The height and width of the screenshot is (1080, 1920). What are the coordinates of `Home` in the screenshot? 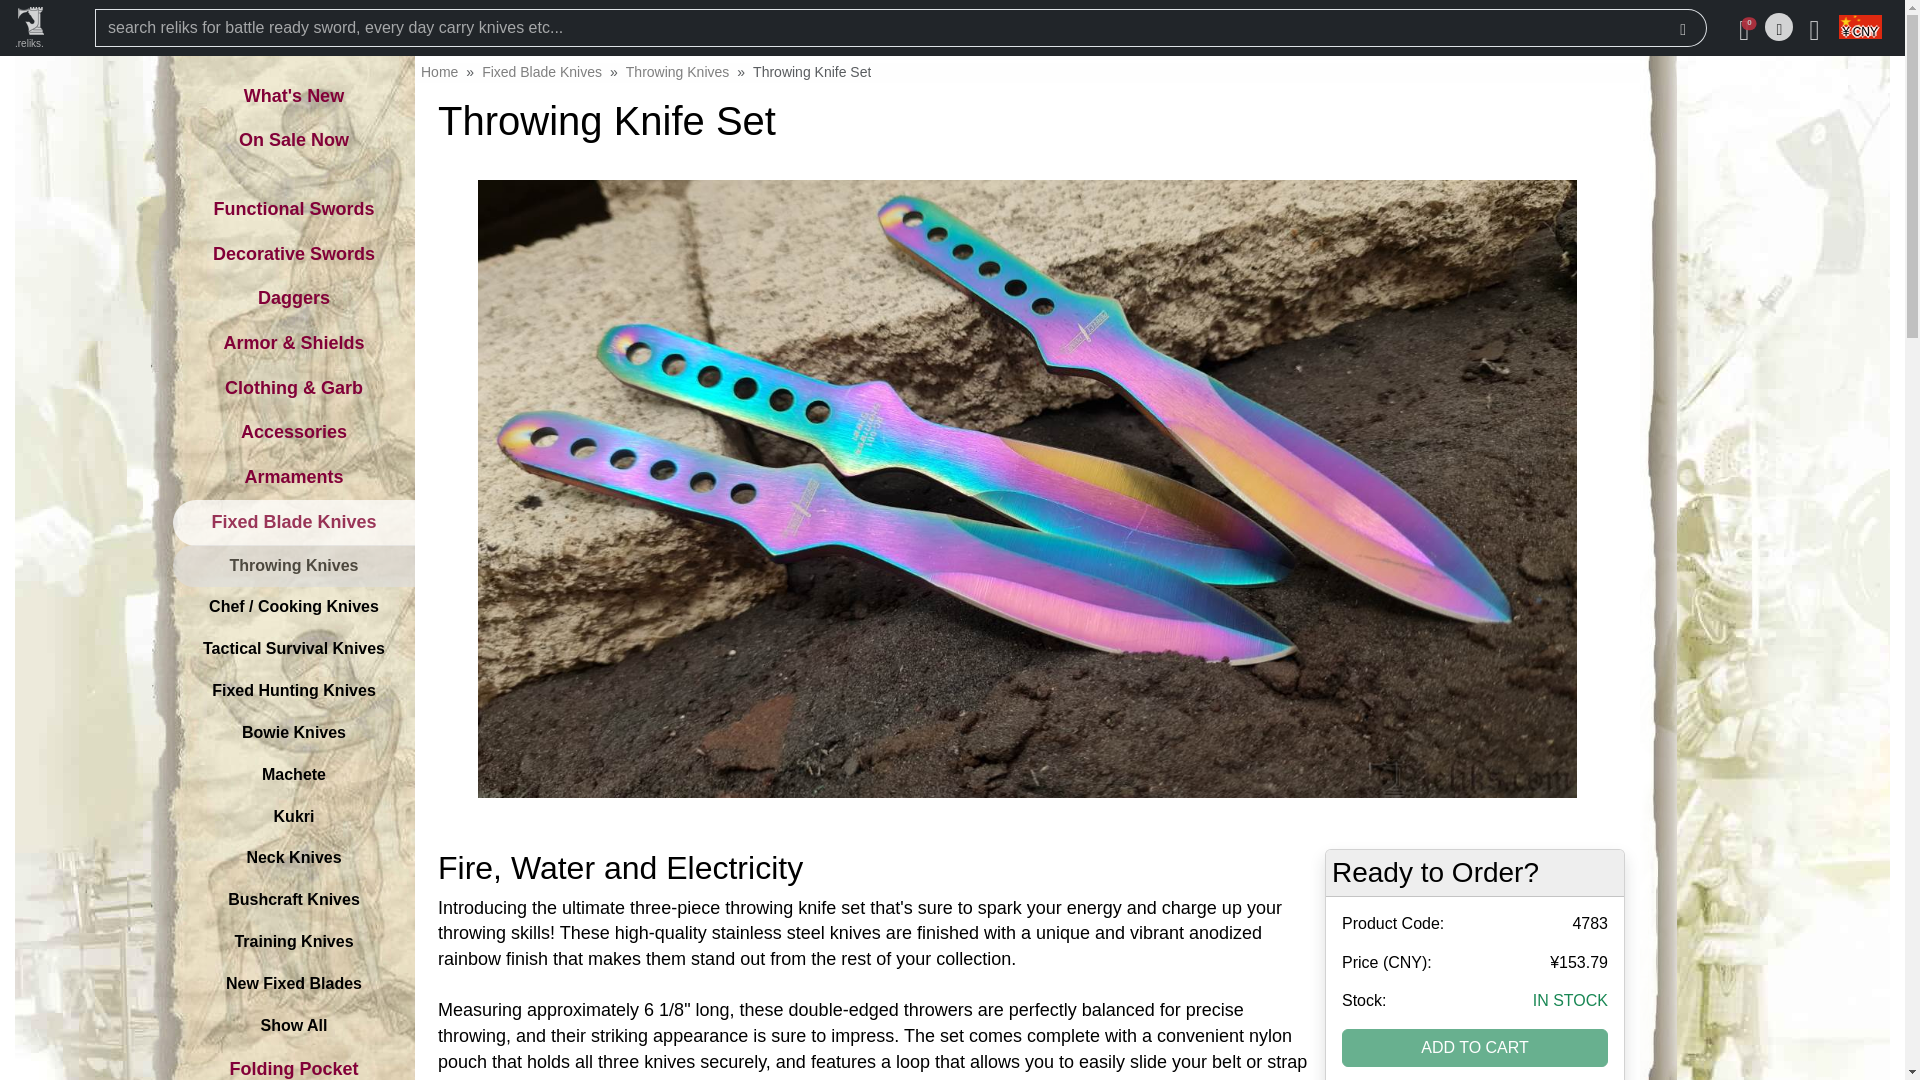 It's located at (439, 71).